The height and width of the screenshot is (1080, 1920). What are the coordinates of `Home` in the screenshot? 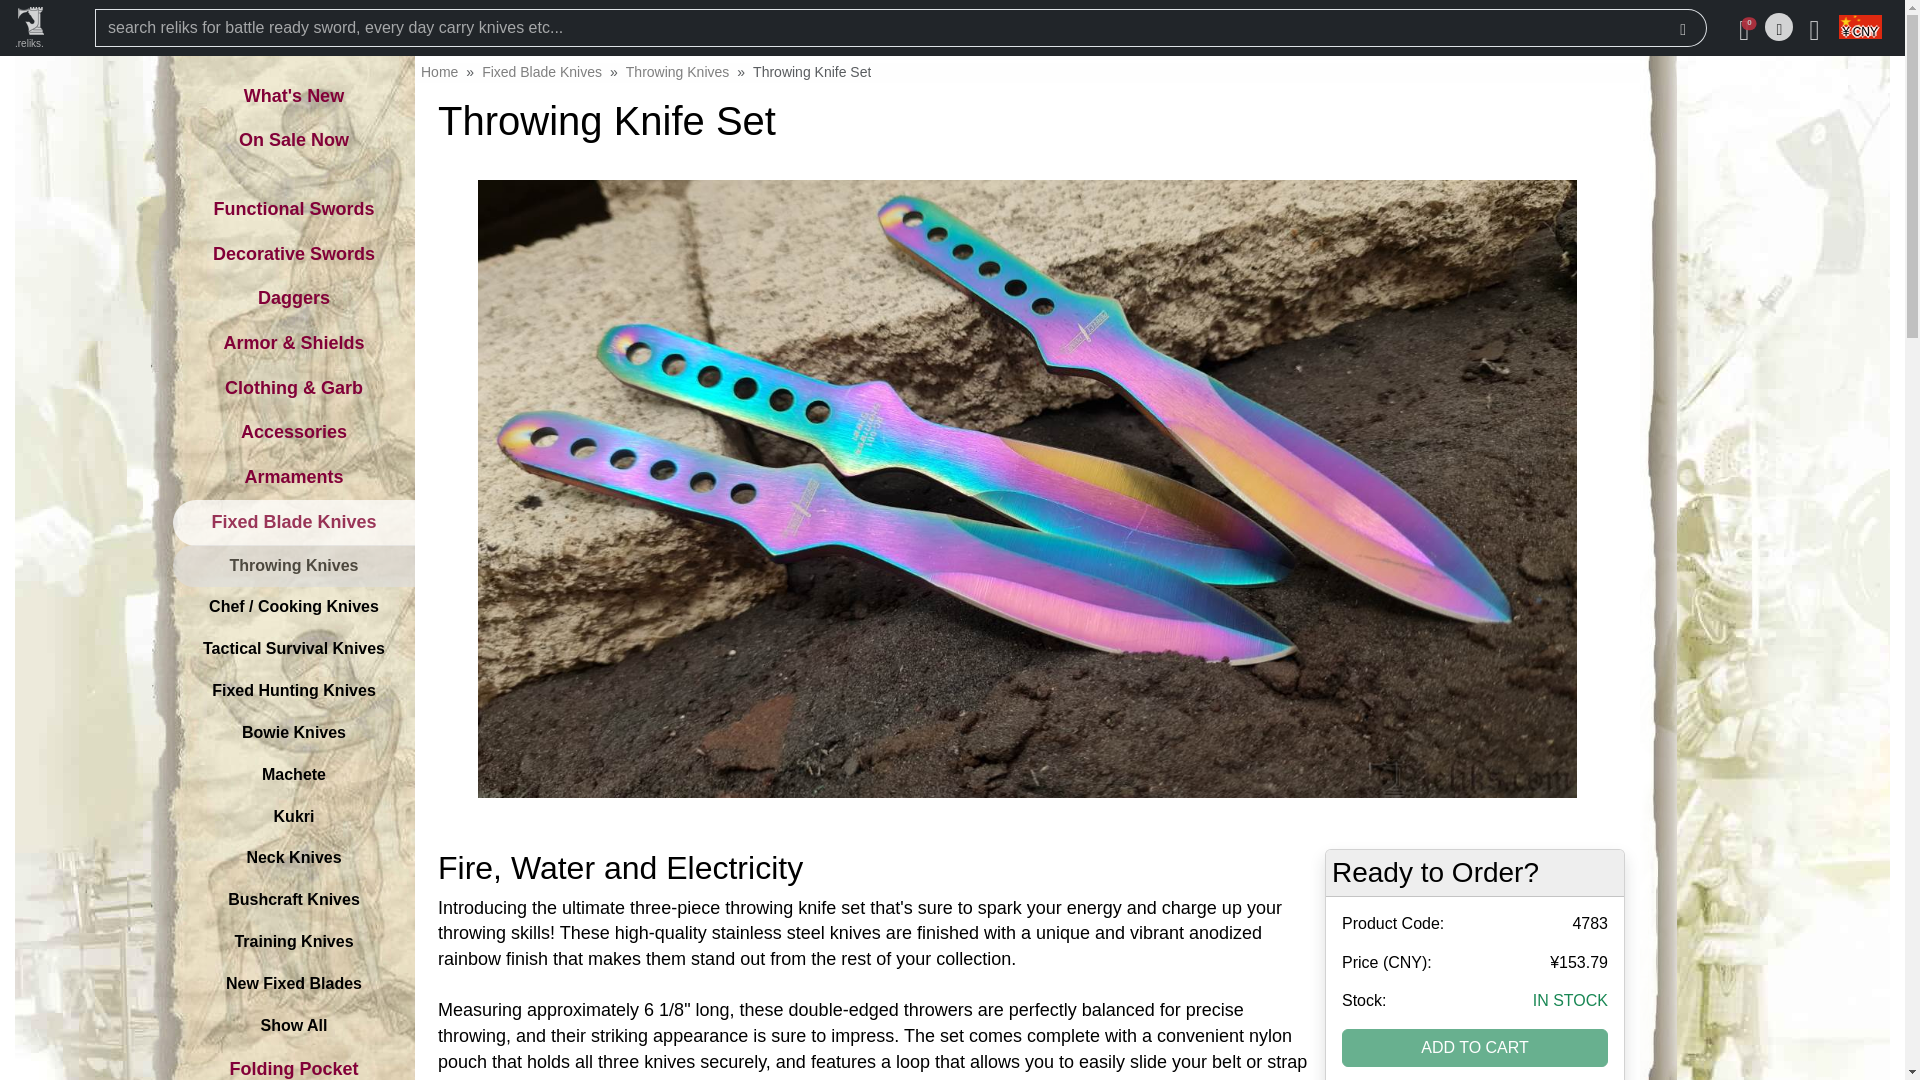 It's located at (439, 71).